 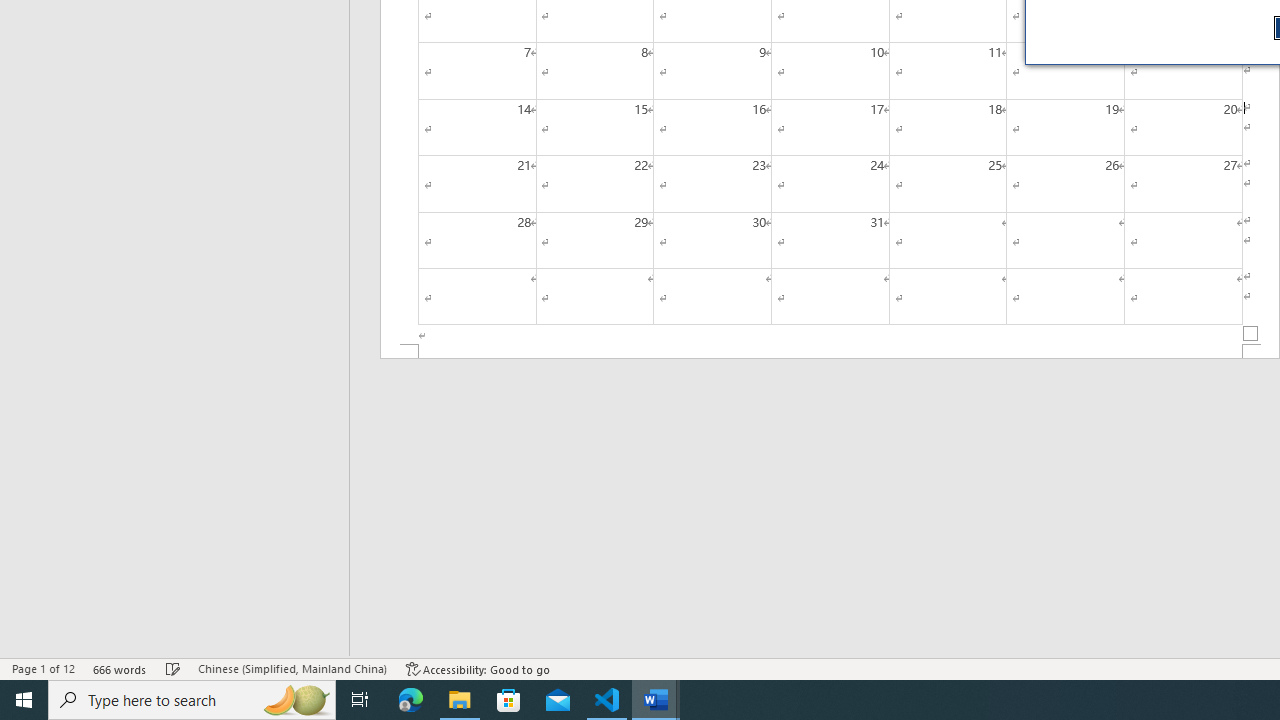 What do you see at coordinates (478, 668) in the screenshot?
I see `Accessibility Checker Accessibility: Good to go` at bounding box center [478, 668].